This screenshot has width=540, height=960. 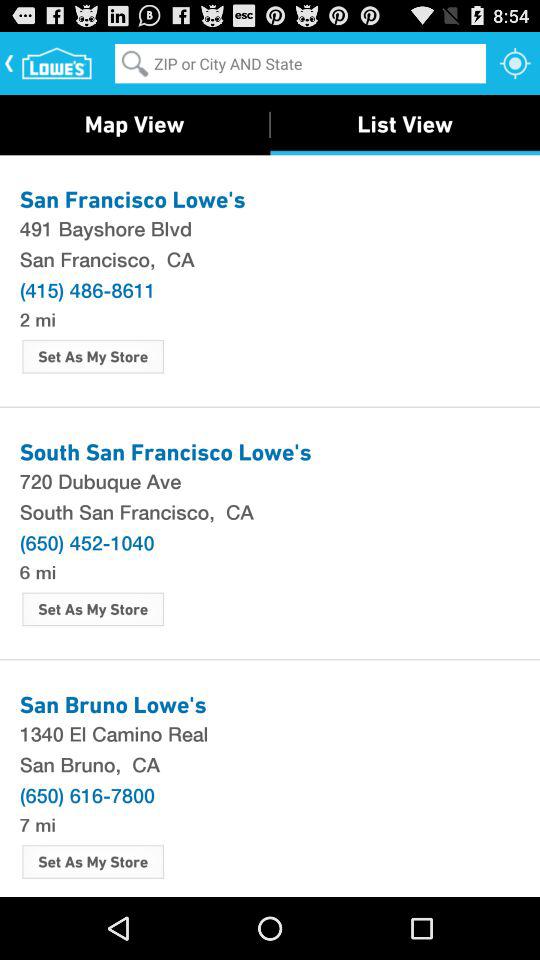 What do you see at coordinates (515, 62) in the screenshot?
I see `turn on the icon above the list view icon` at bounding box center [515, 62].